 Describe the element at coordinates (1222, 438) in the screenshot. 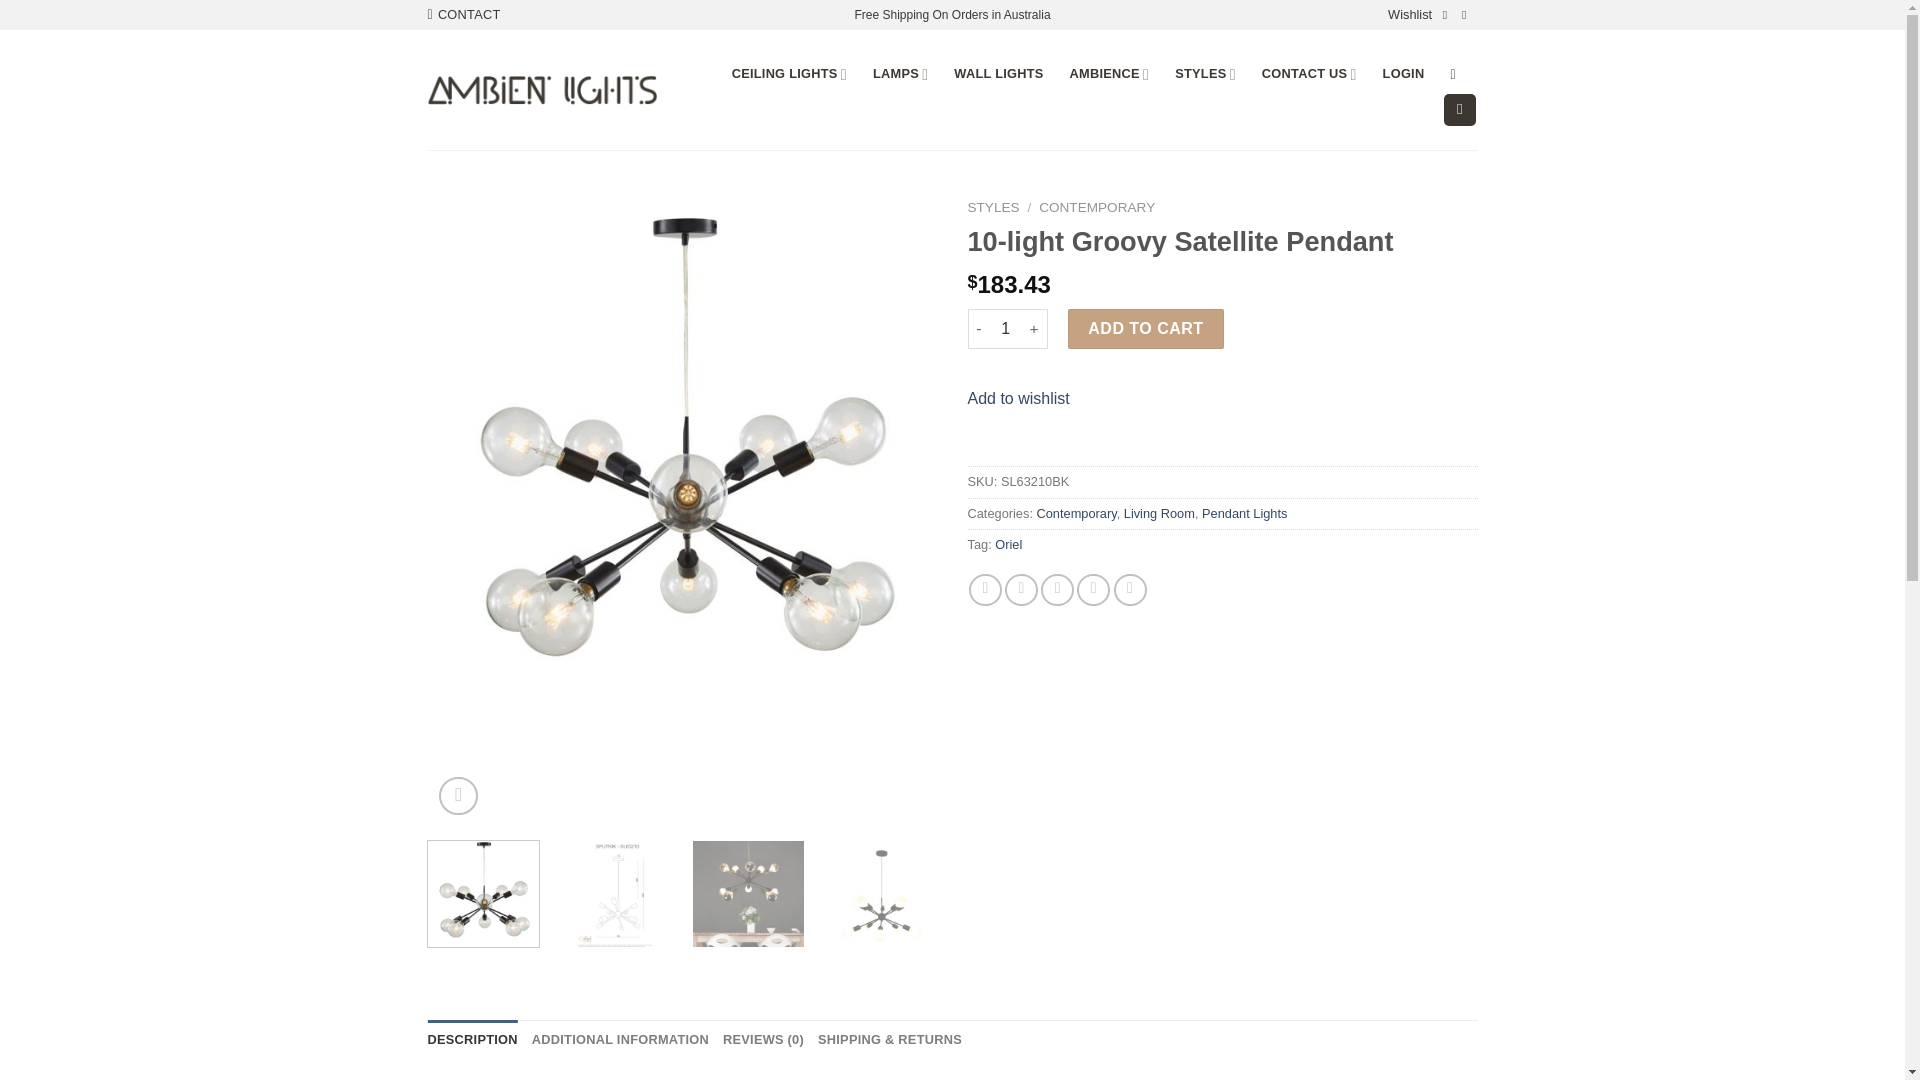

I see `PayPal` at that location.